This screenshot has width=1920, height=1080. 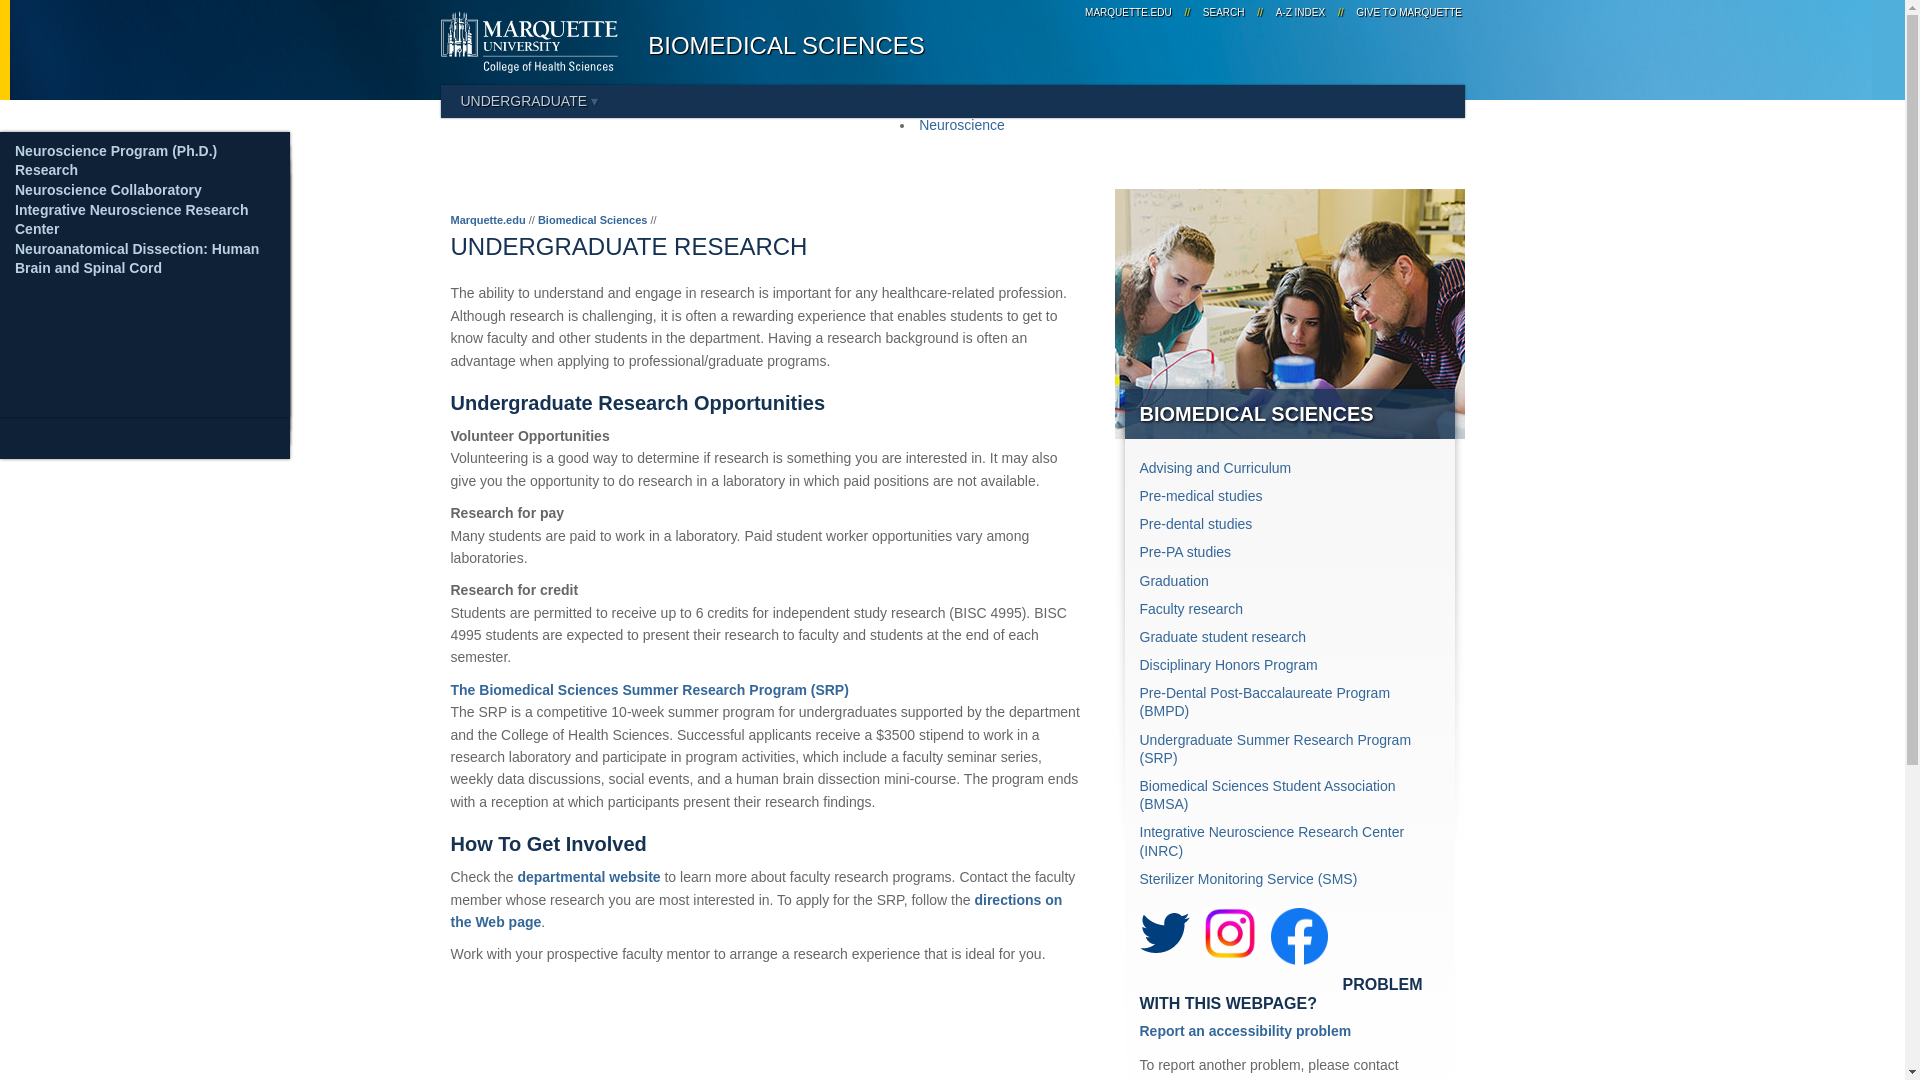 I want to click on GIVE TO MARQUETTE, so click(x=1406, y=12).